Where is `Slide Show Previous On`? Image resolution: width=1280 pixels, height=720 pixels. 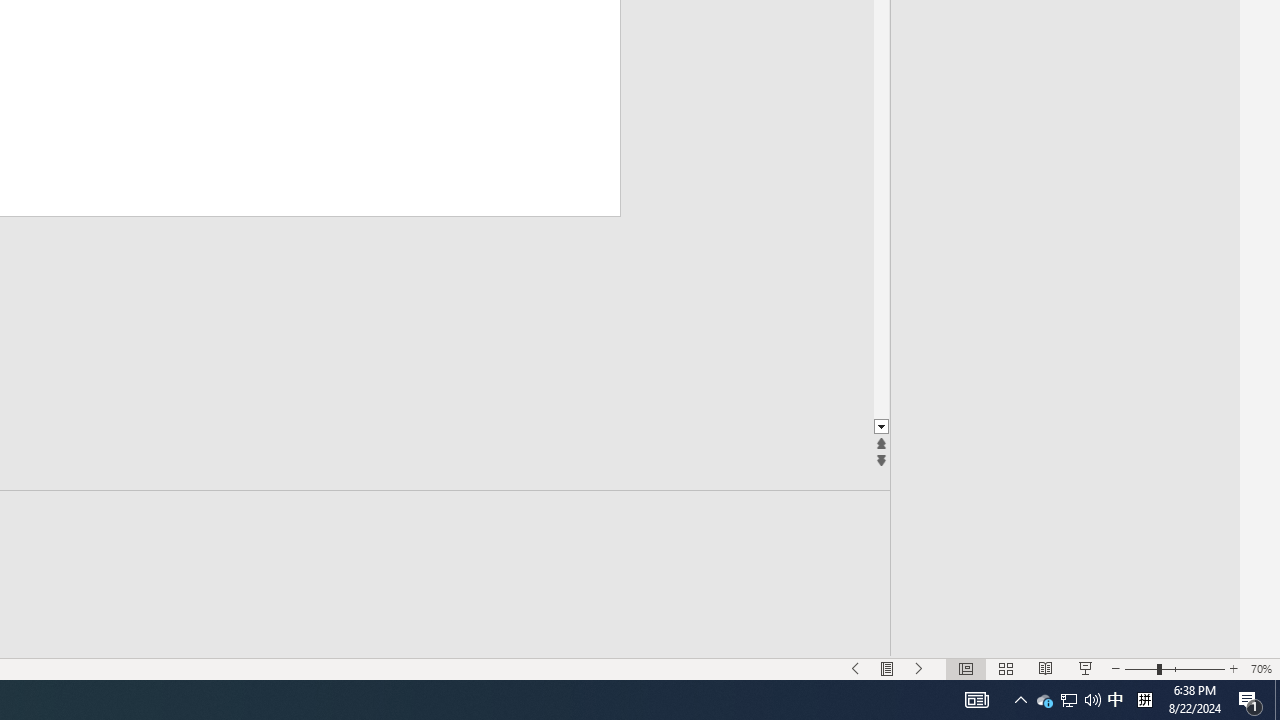
Slide Show Previous On is located at coordinates (855, 668).